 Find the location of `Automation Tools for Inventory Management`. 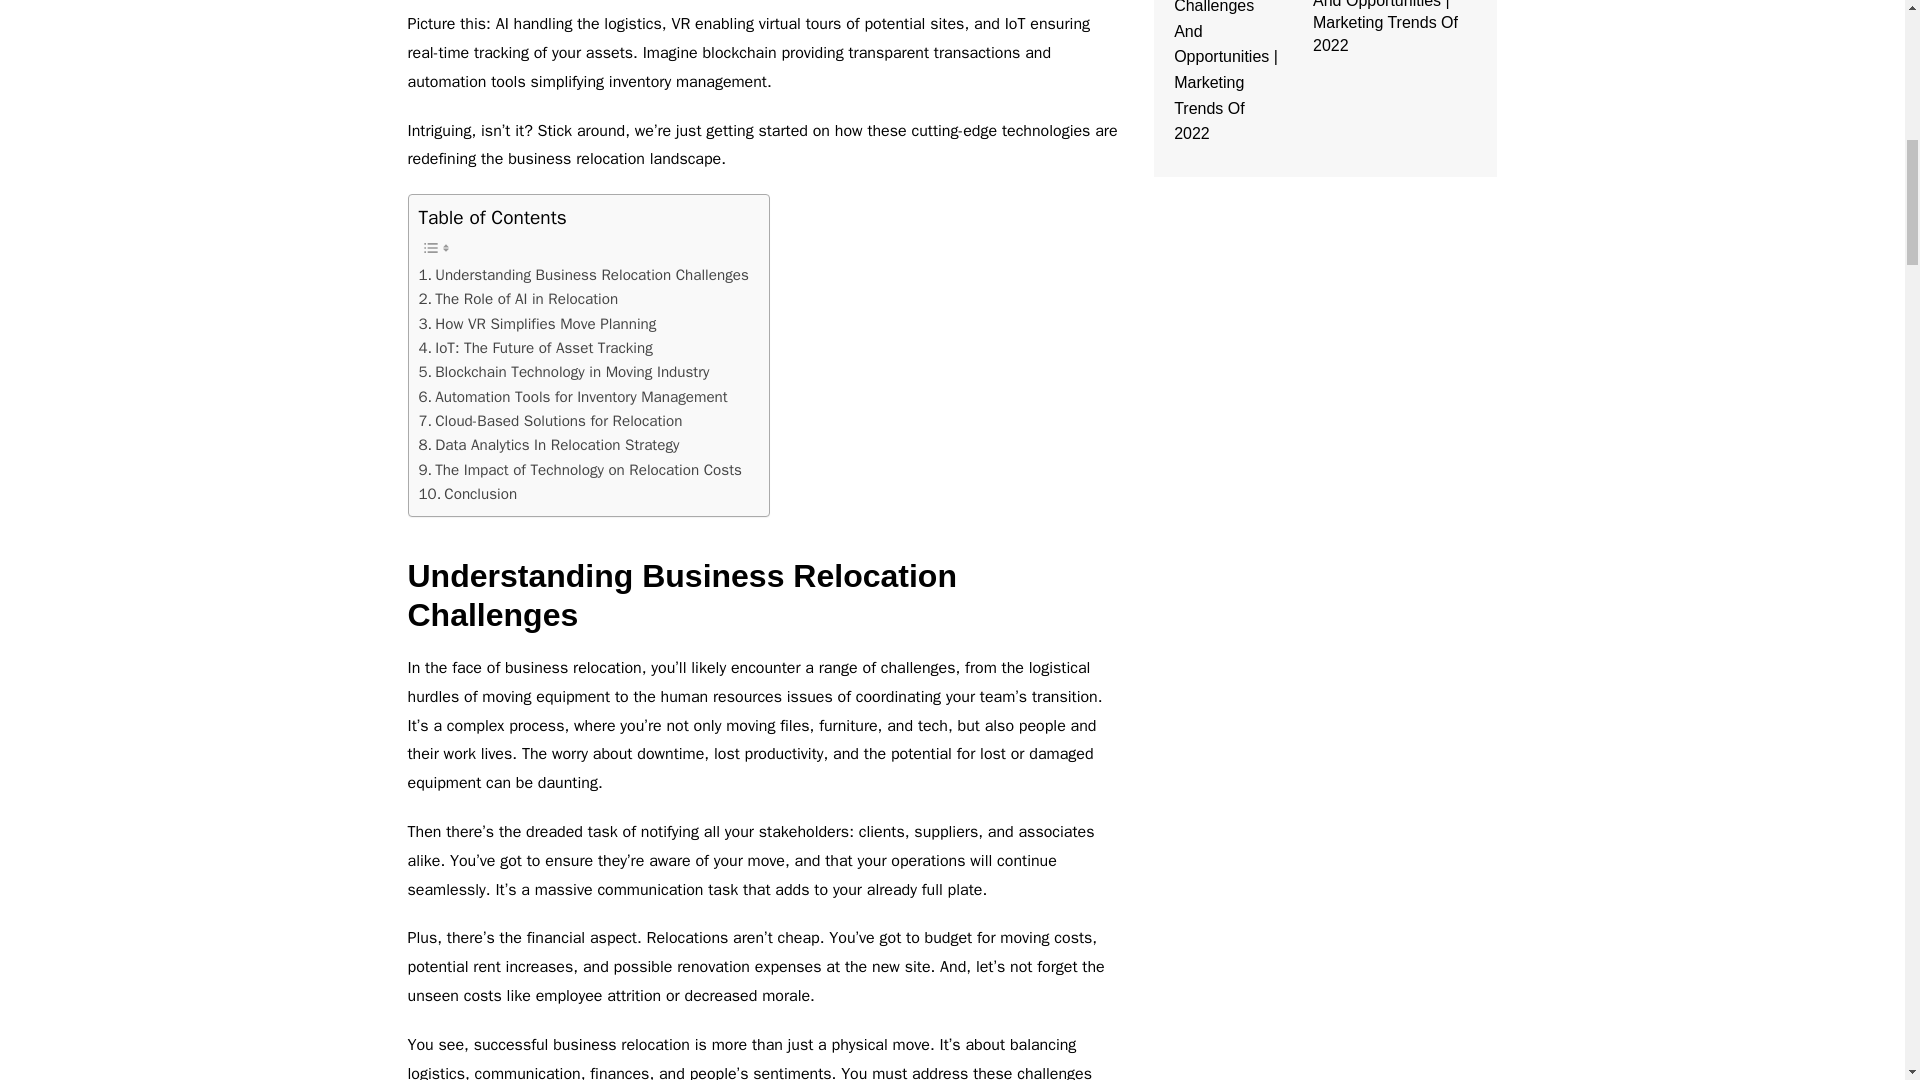

Automation Tools for Inventory Management is located at coordinates (572, 396).